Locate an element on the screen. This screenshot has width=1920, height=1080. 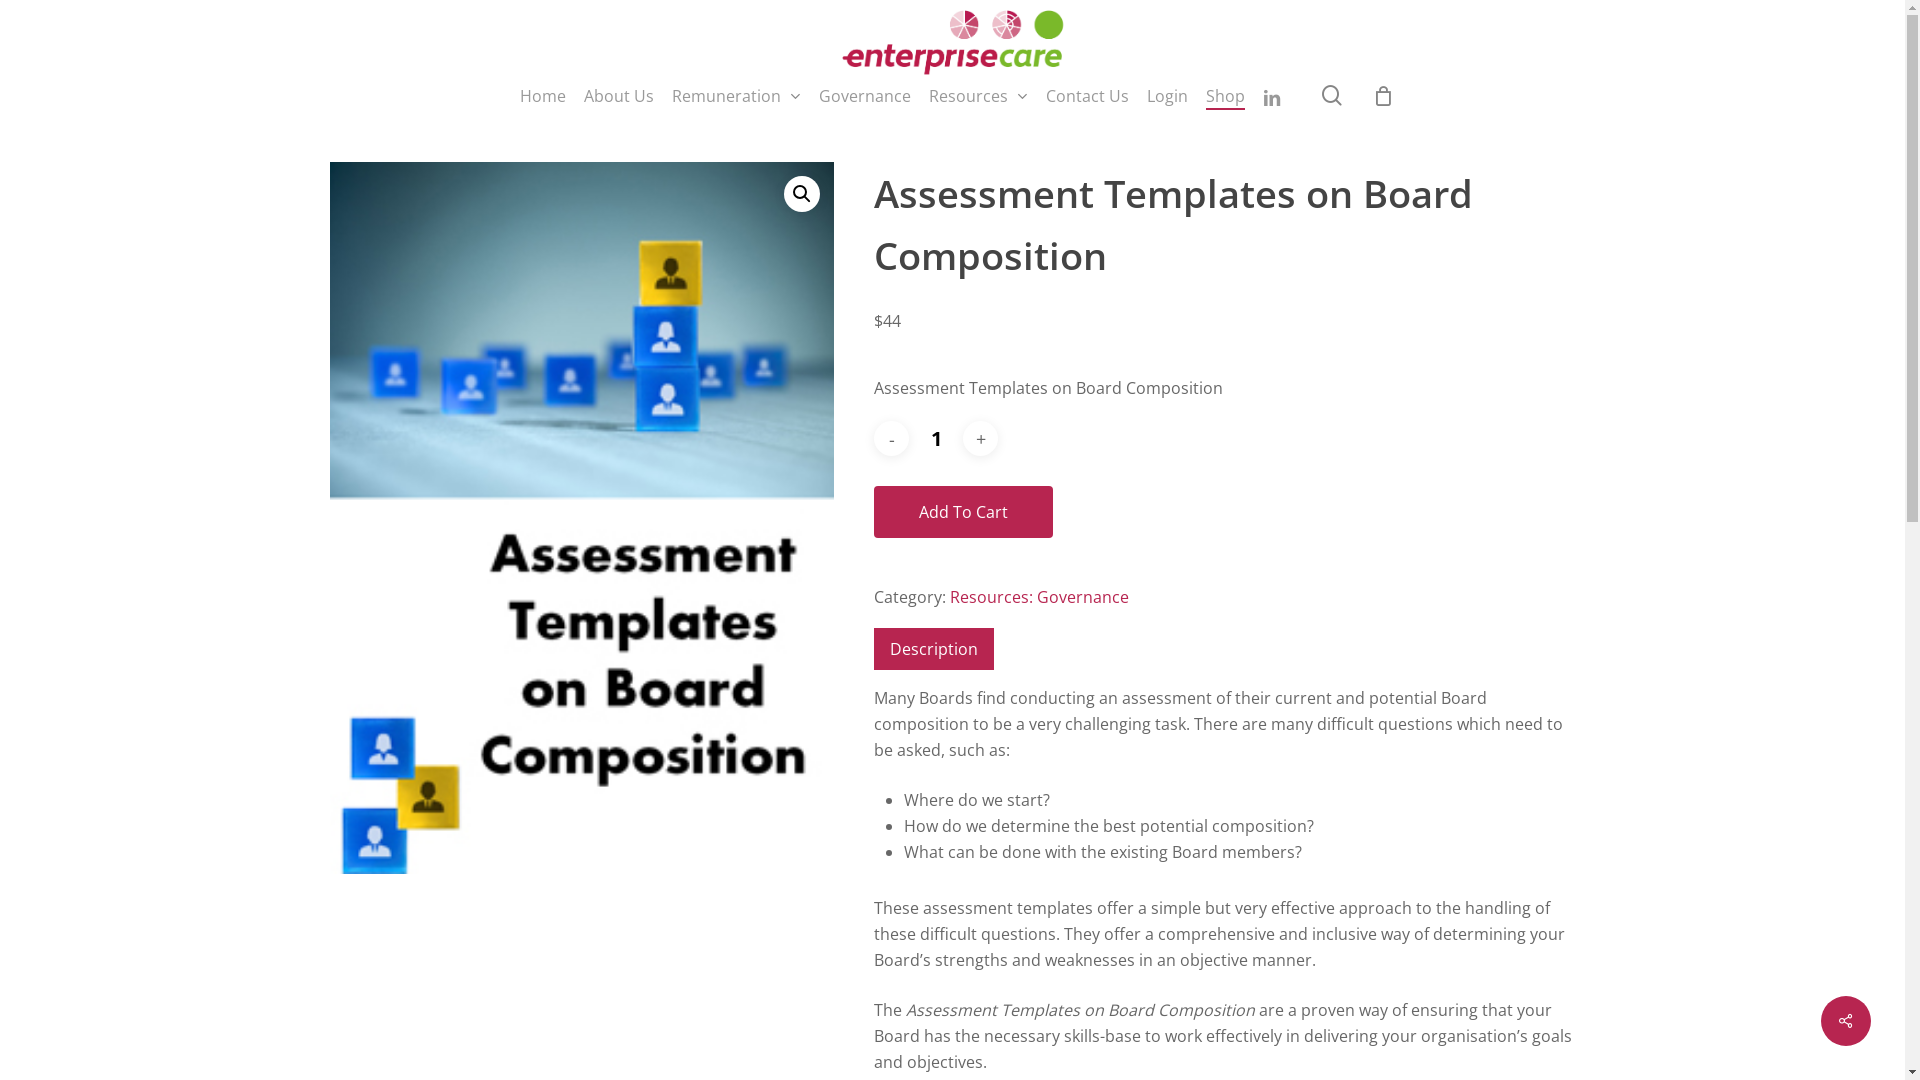
Remuneration is located at coordinates (736, 96).